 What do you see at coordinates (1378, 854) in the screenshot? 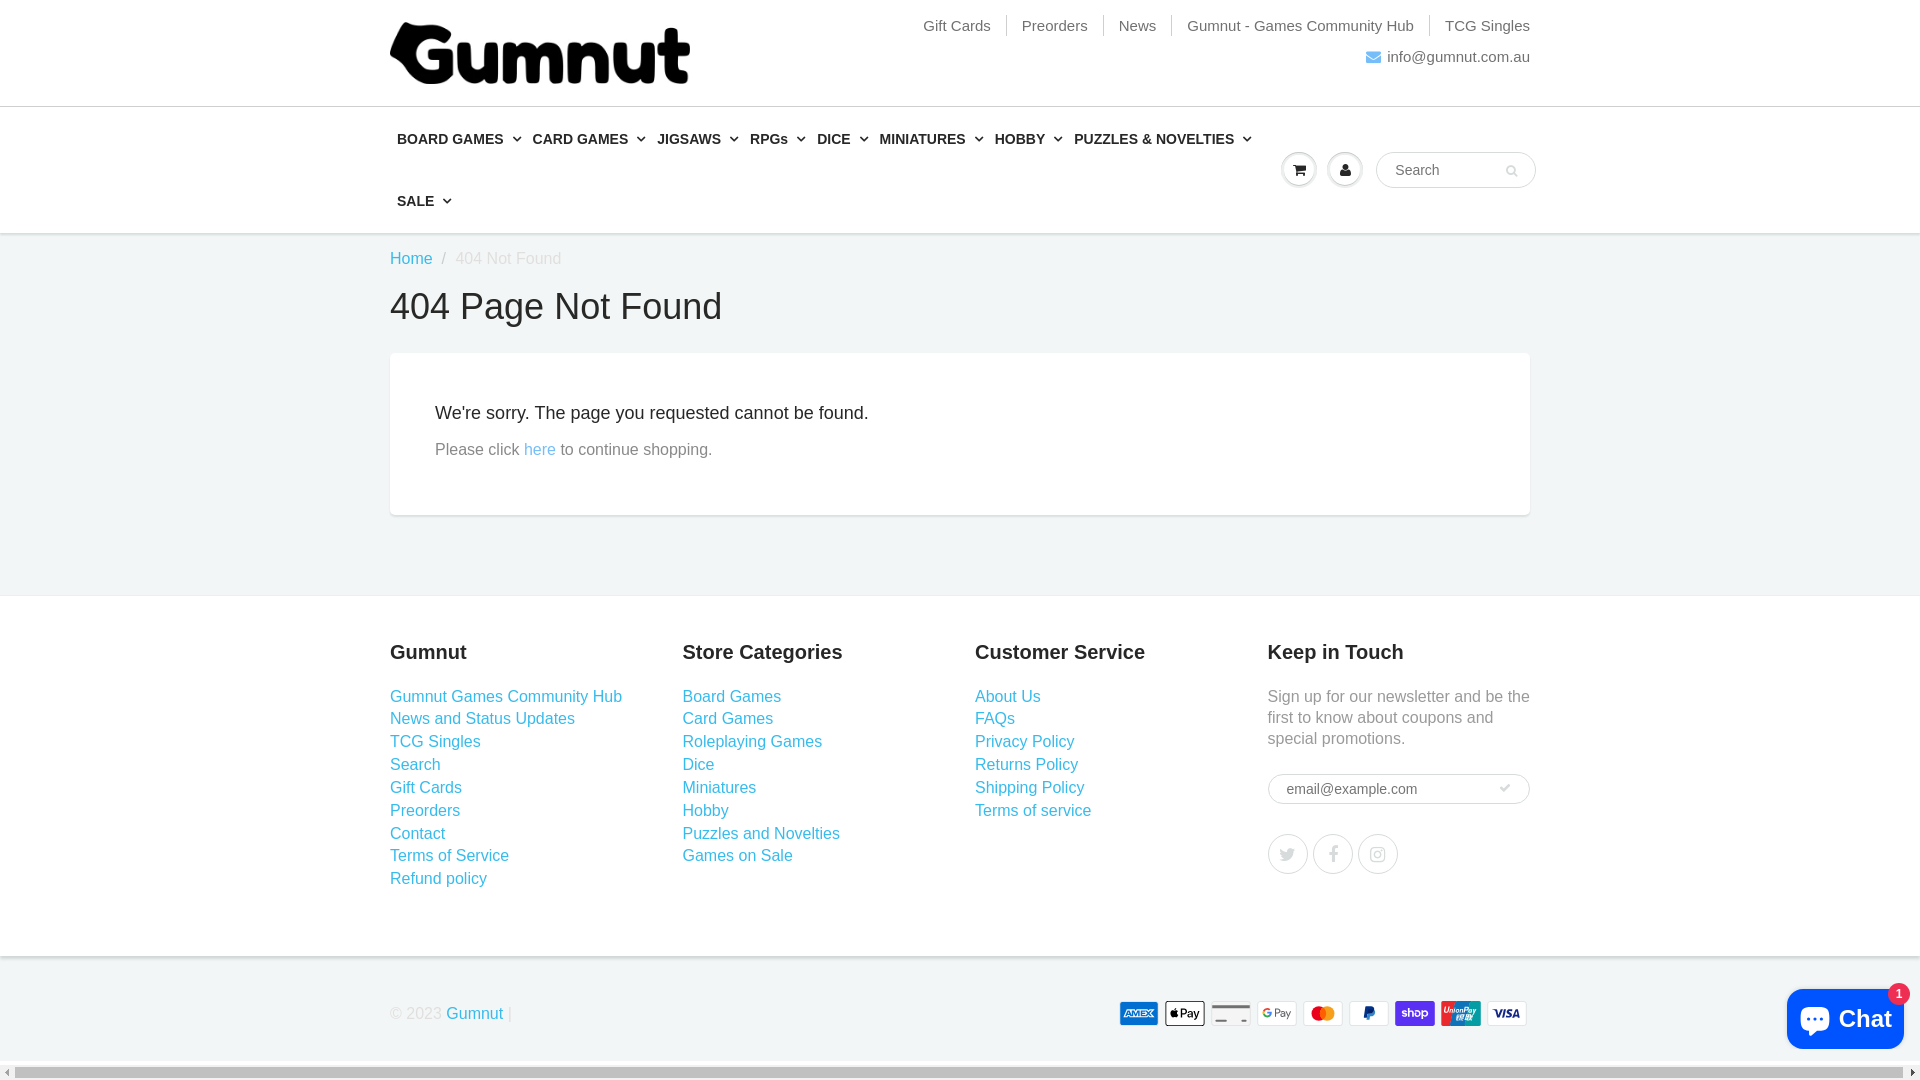
I see `Instagram` at bounding box center [1378, 854].